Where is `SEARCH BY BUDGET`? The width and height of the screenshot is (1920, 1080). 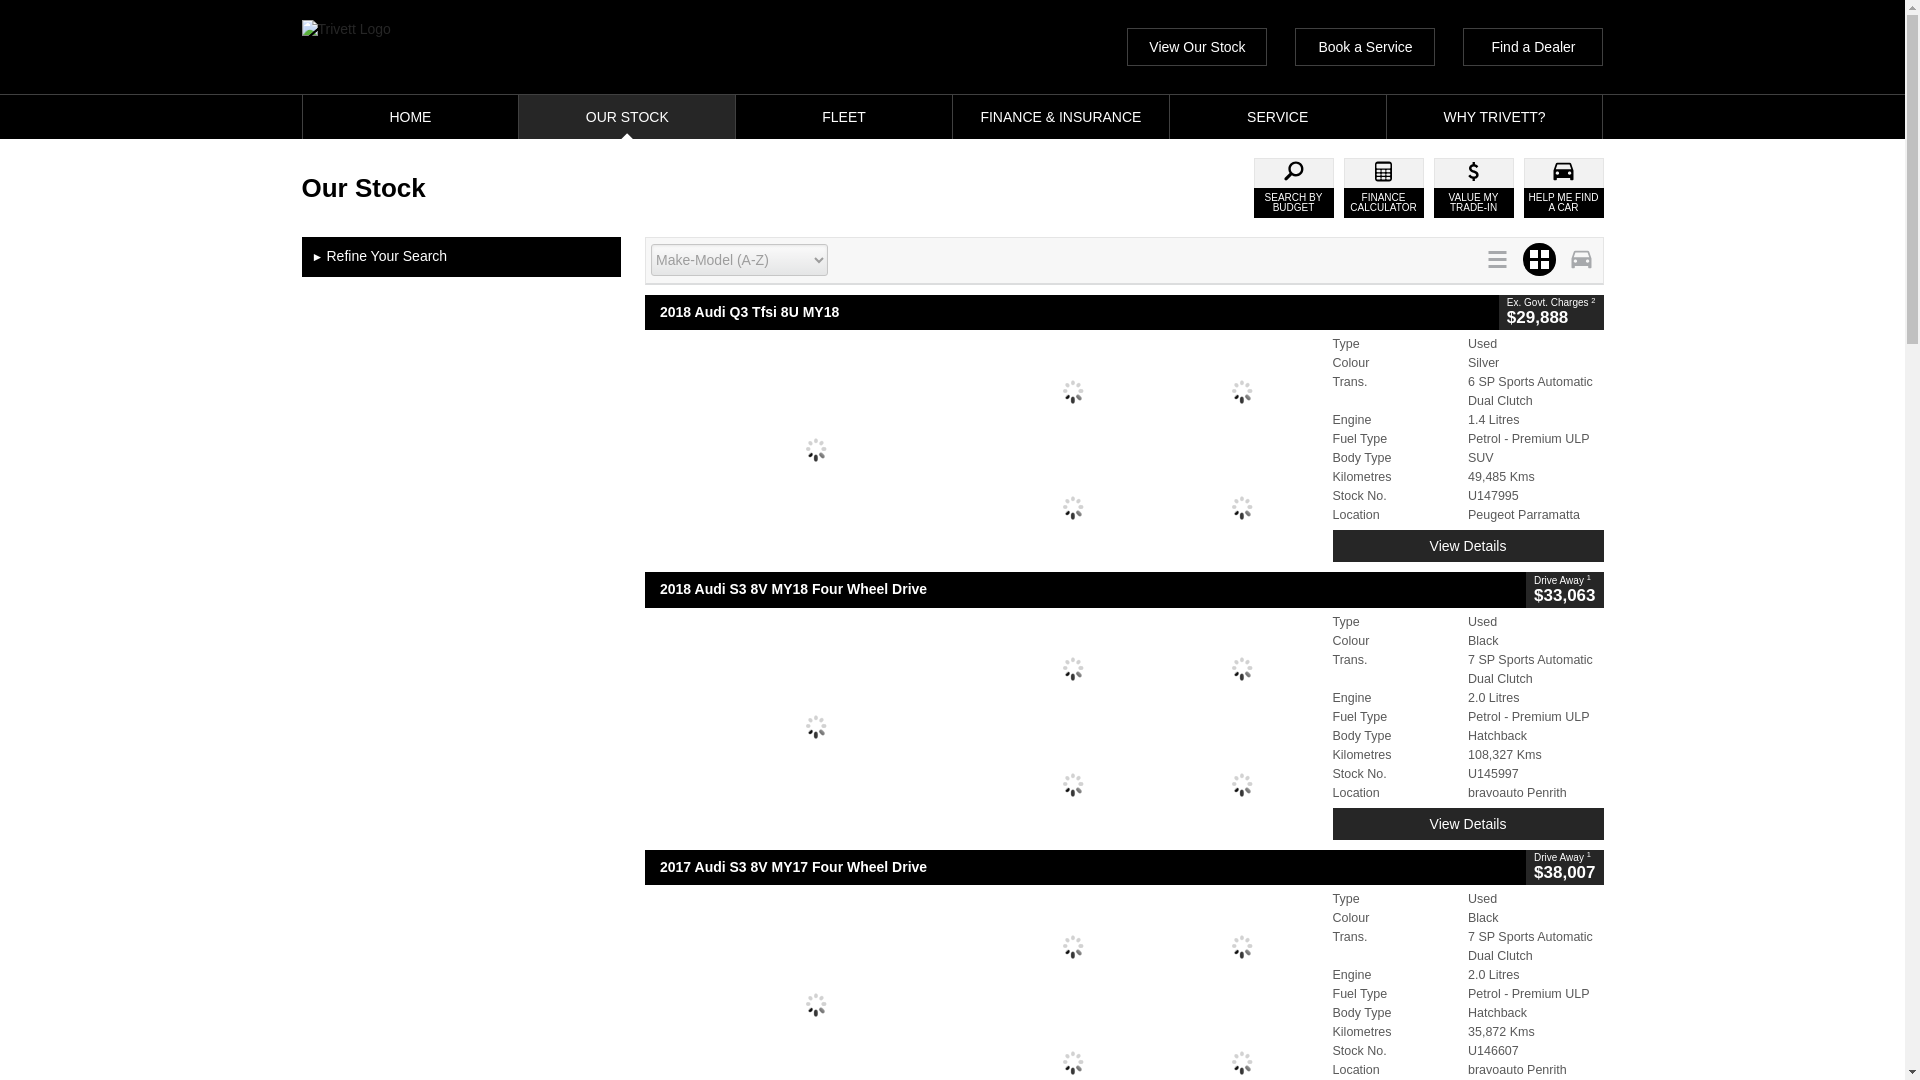
SEARCH BY BUDGET is located at coordinates (1294, 188).